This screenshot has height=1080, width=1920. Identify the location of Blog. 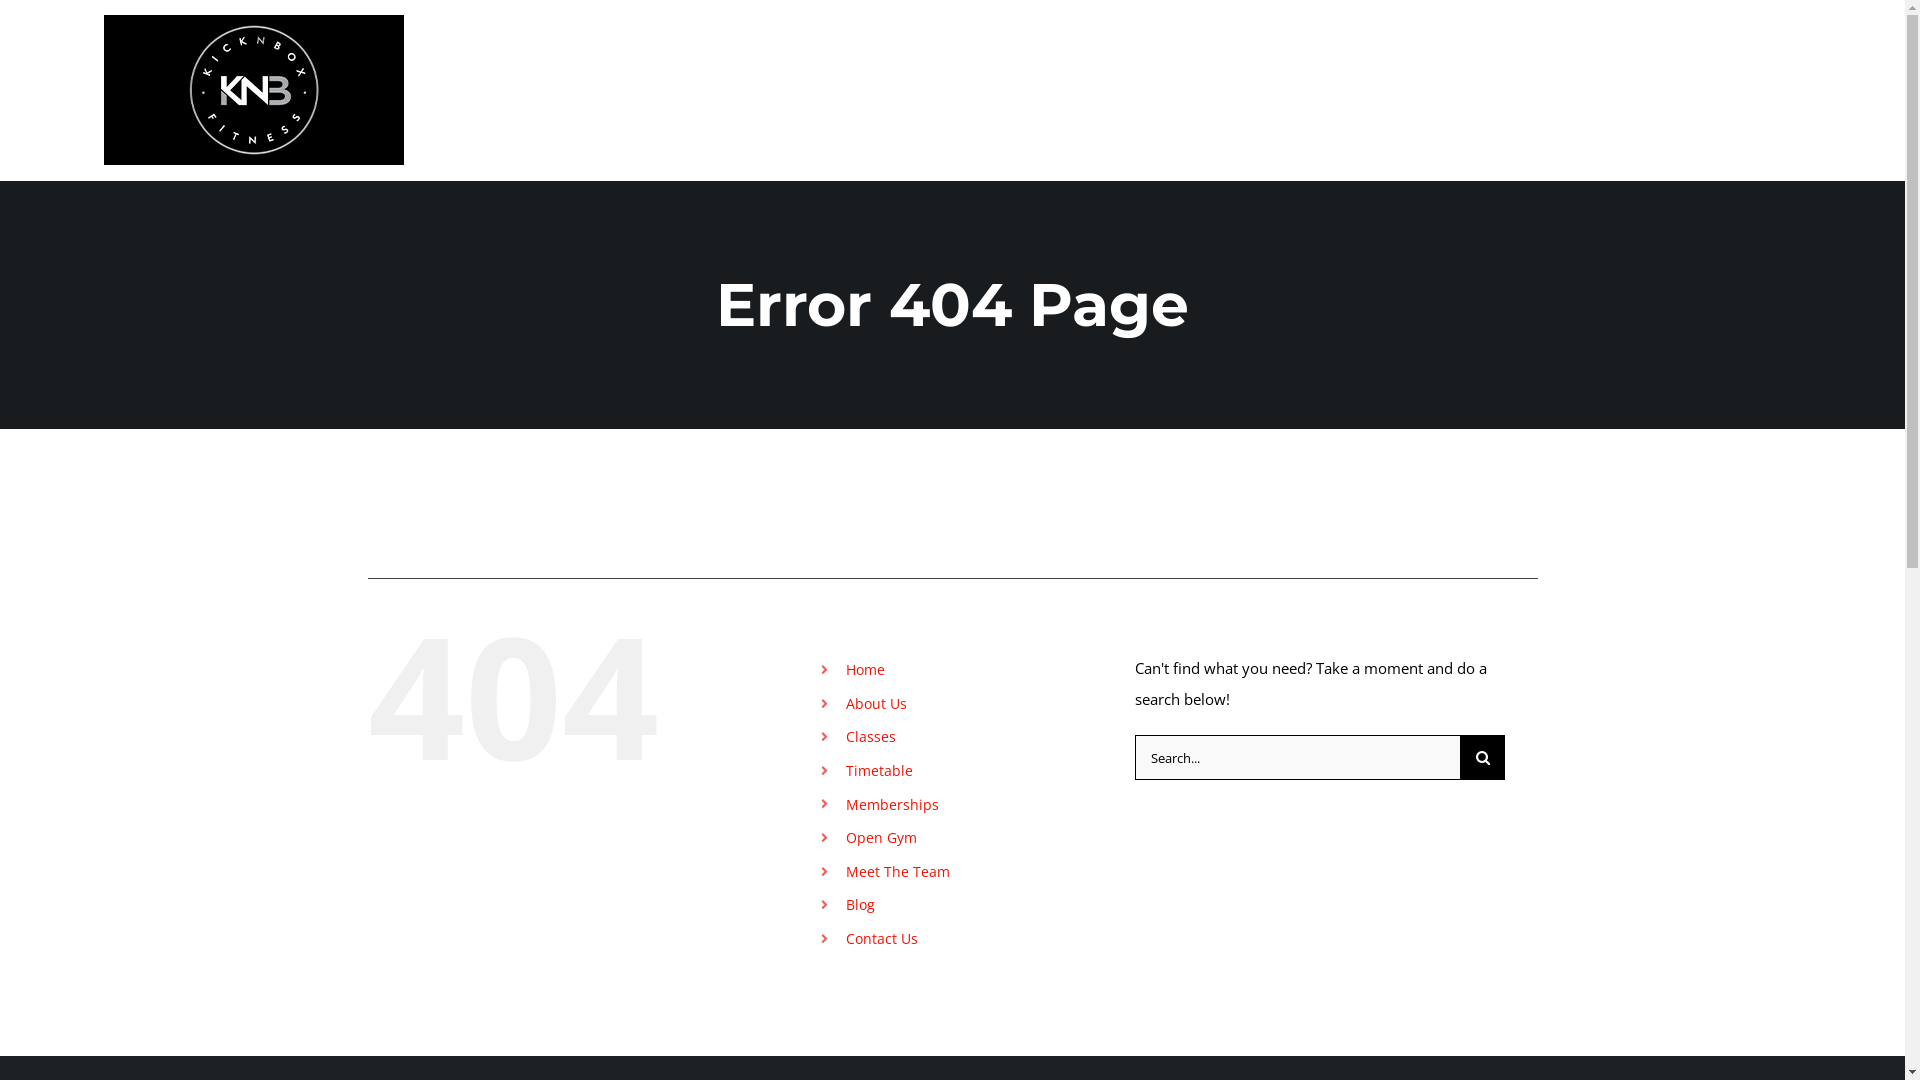
(860, 904).